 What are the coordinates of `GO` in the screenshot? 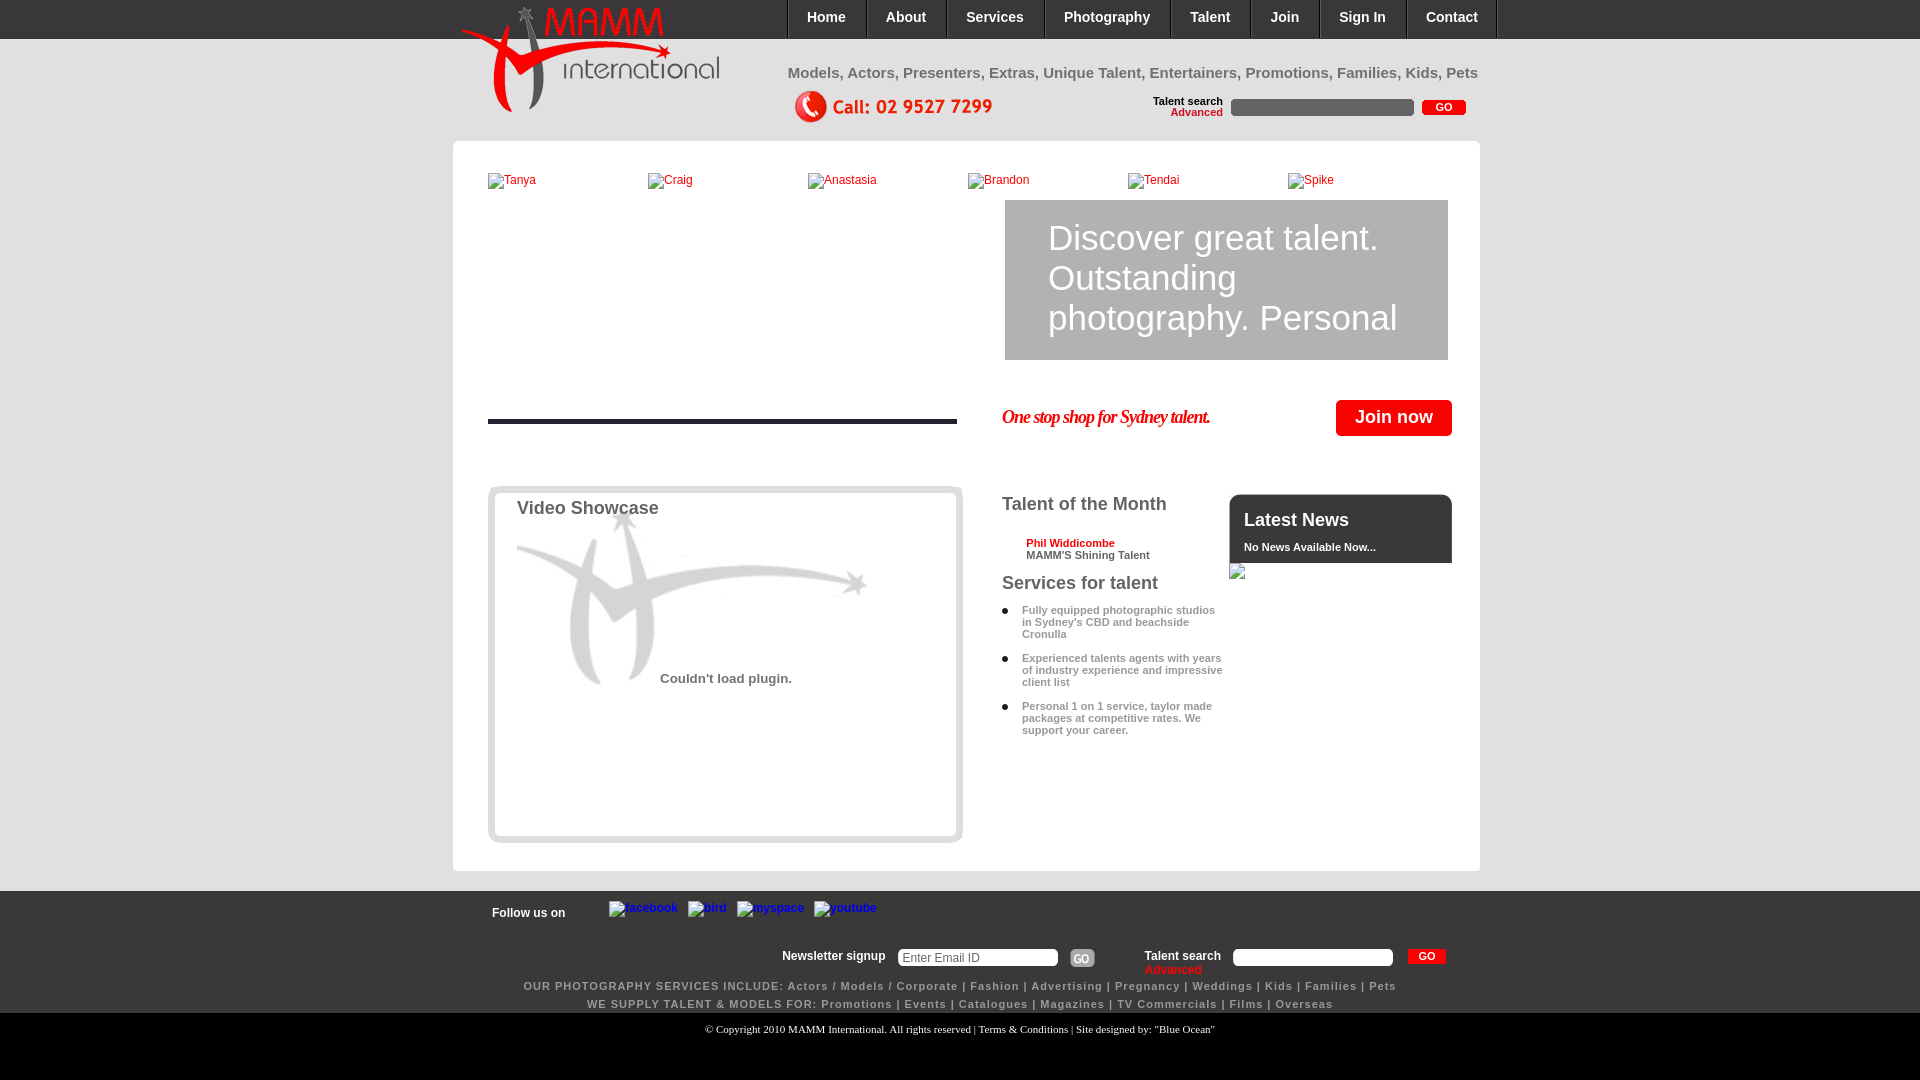 It's located at (1444, 108).